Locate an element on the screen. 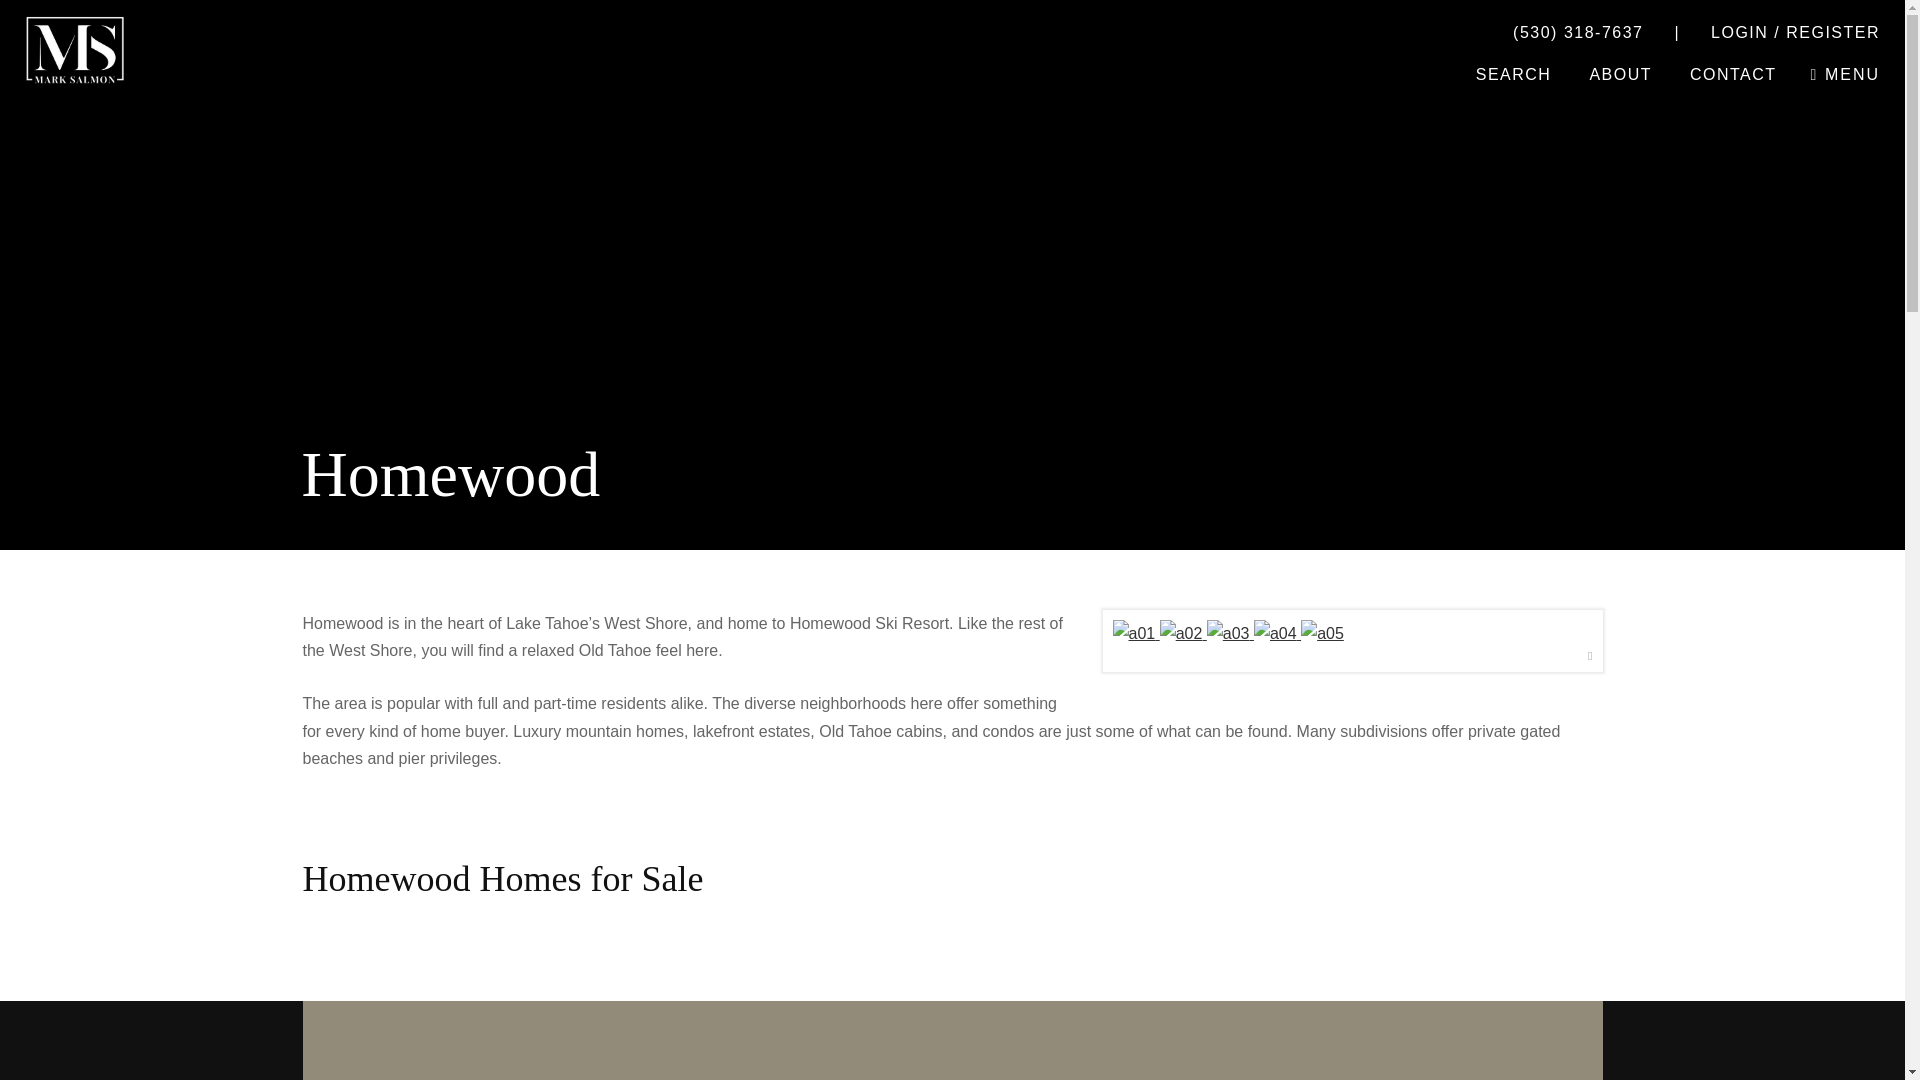 The image size is (1920, 1080). a01 is located at coordinates (1133, 632).